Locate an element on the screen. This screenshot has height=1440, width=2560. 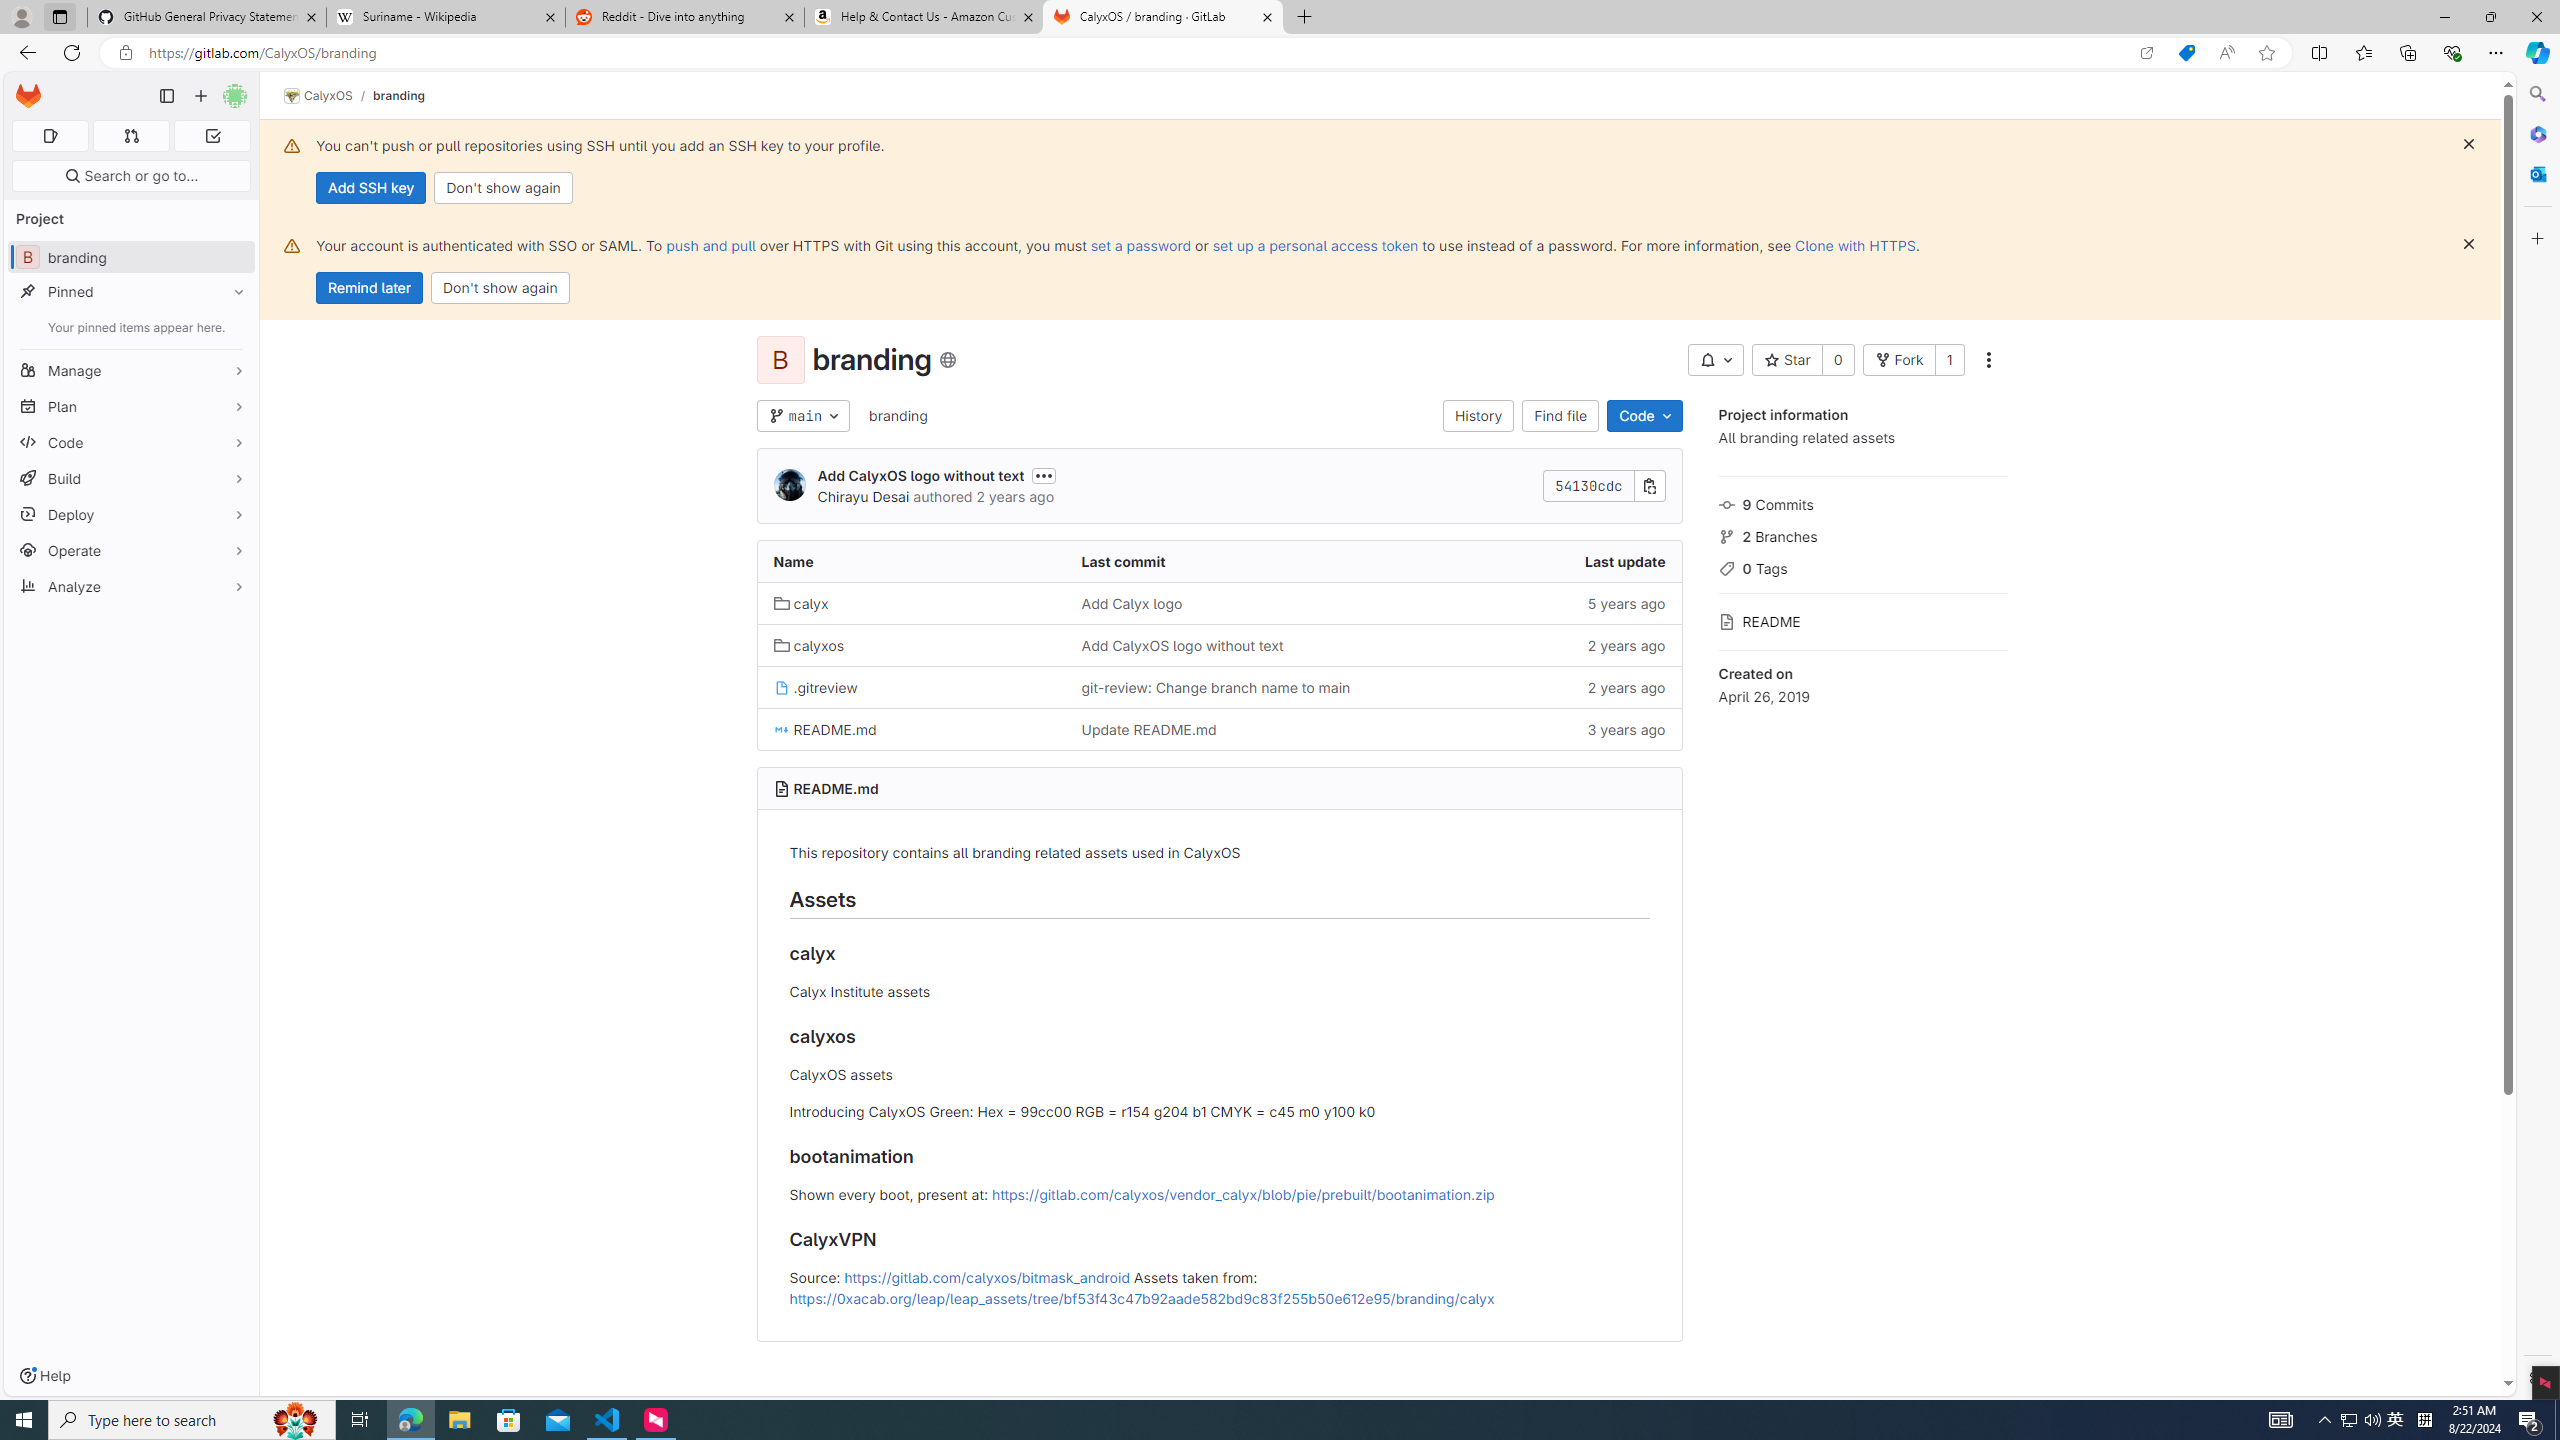
2 Branches is located at coordinates (1862, 534).